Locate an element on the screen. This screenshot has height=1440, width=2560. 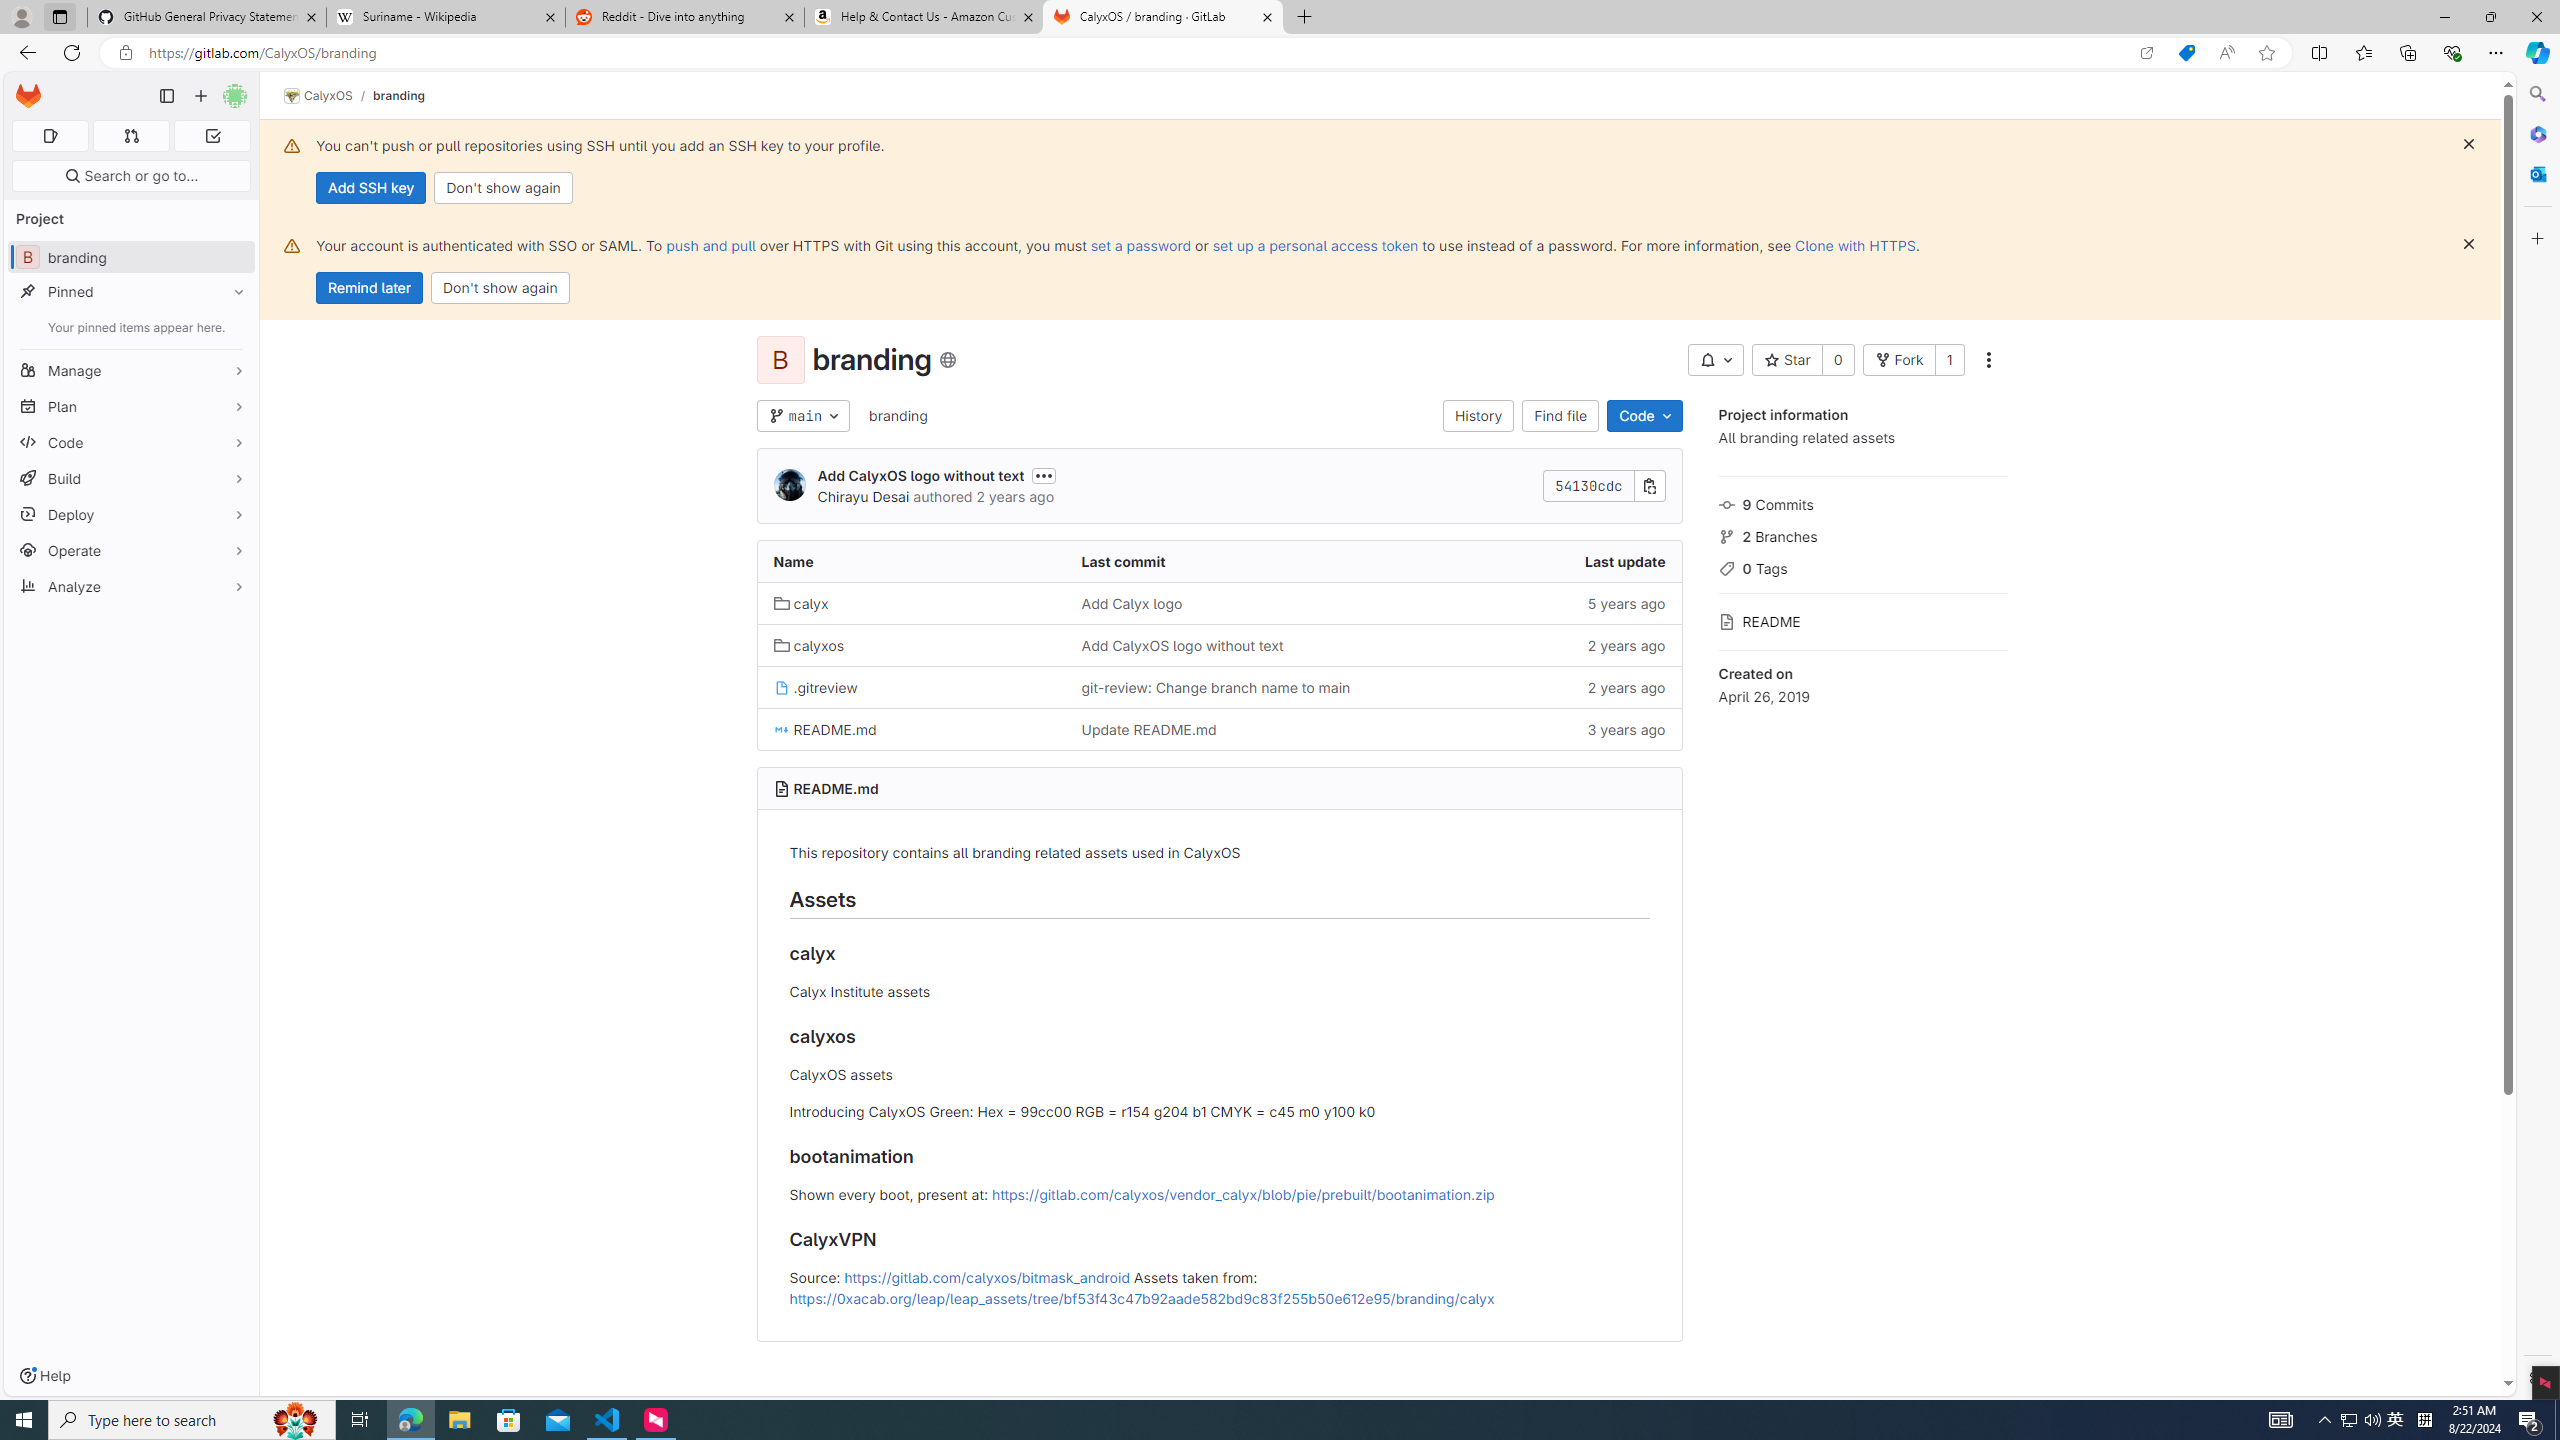
2 Branches is located at coordinates (1862, 534).